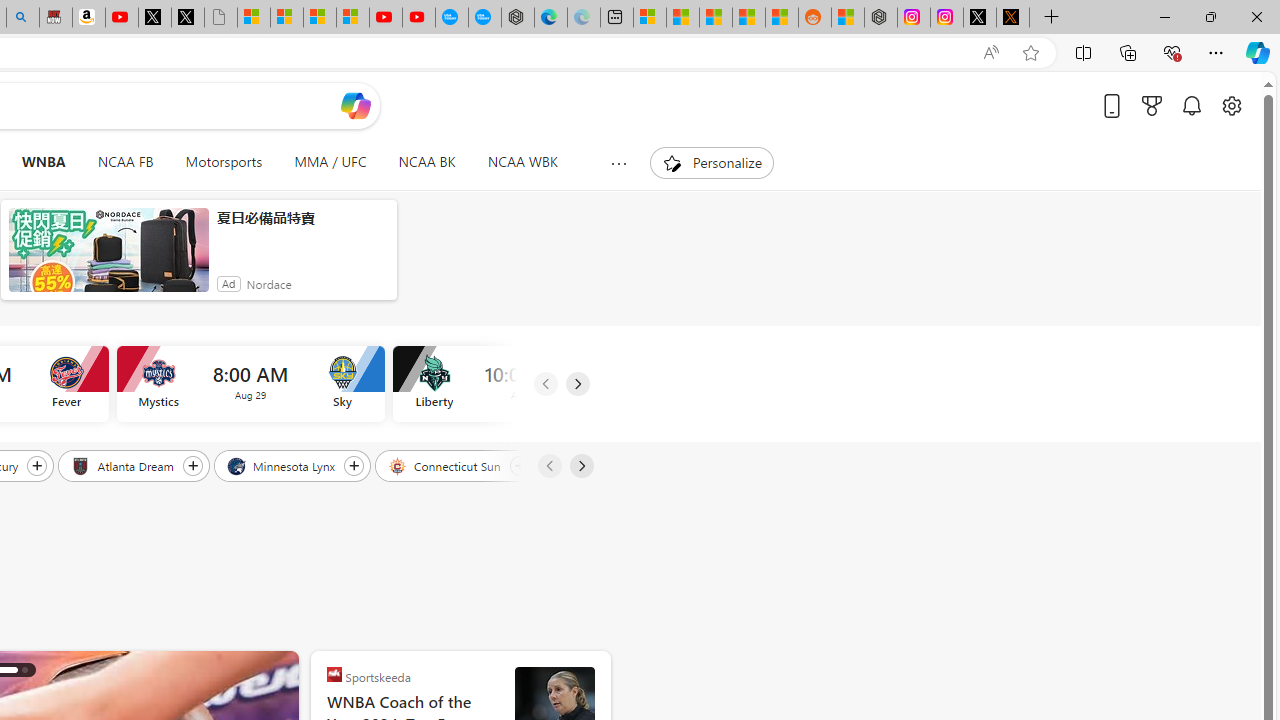 Image resolution: width=1280 pixels, height=720 pixels. I want to click on Show more topics, so click(618, 163).